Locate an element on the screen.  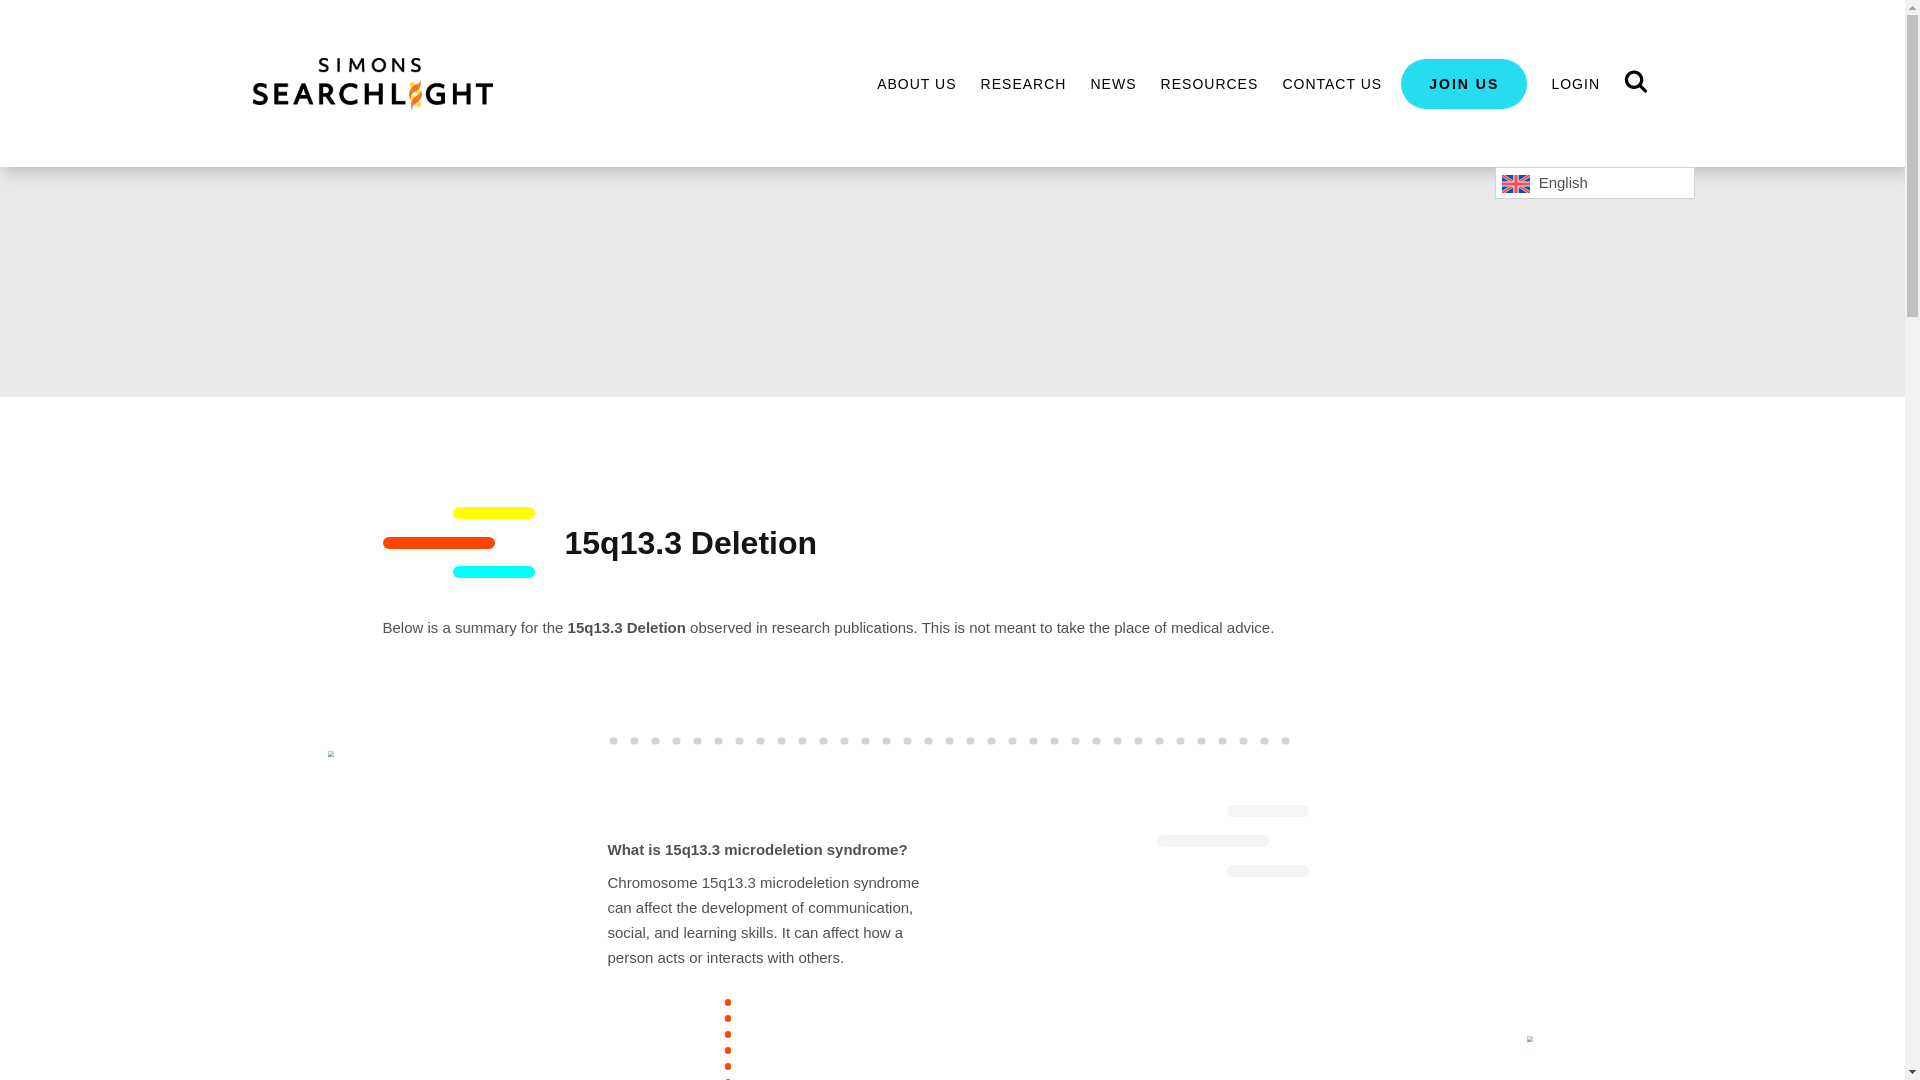
NEWS is located at coordinates (1113, 83).